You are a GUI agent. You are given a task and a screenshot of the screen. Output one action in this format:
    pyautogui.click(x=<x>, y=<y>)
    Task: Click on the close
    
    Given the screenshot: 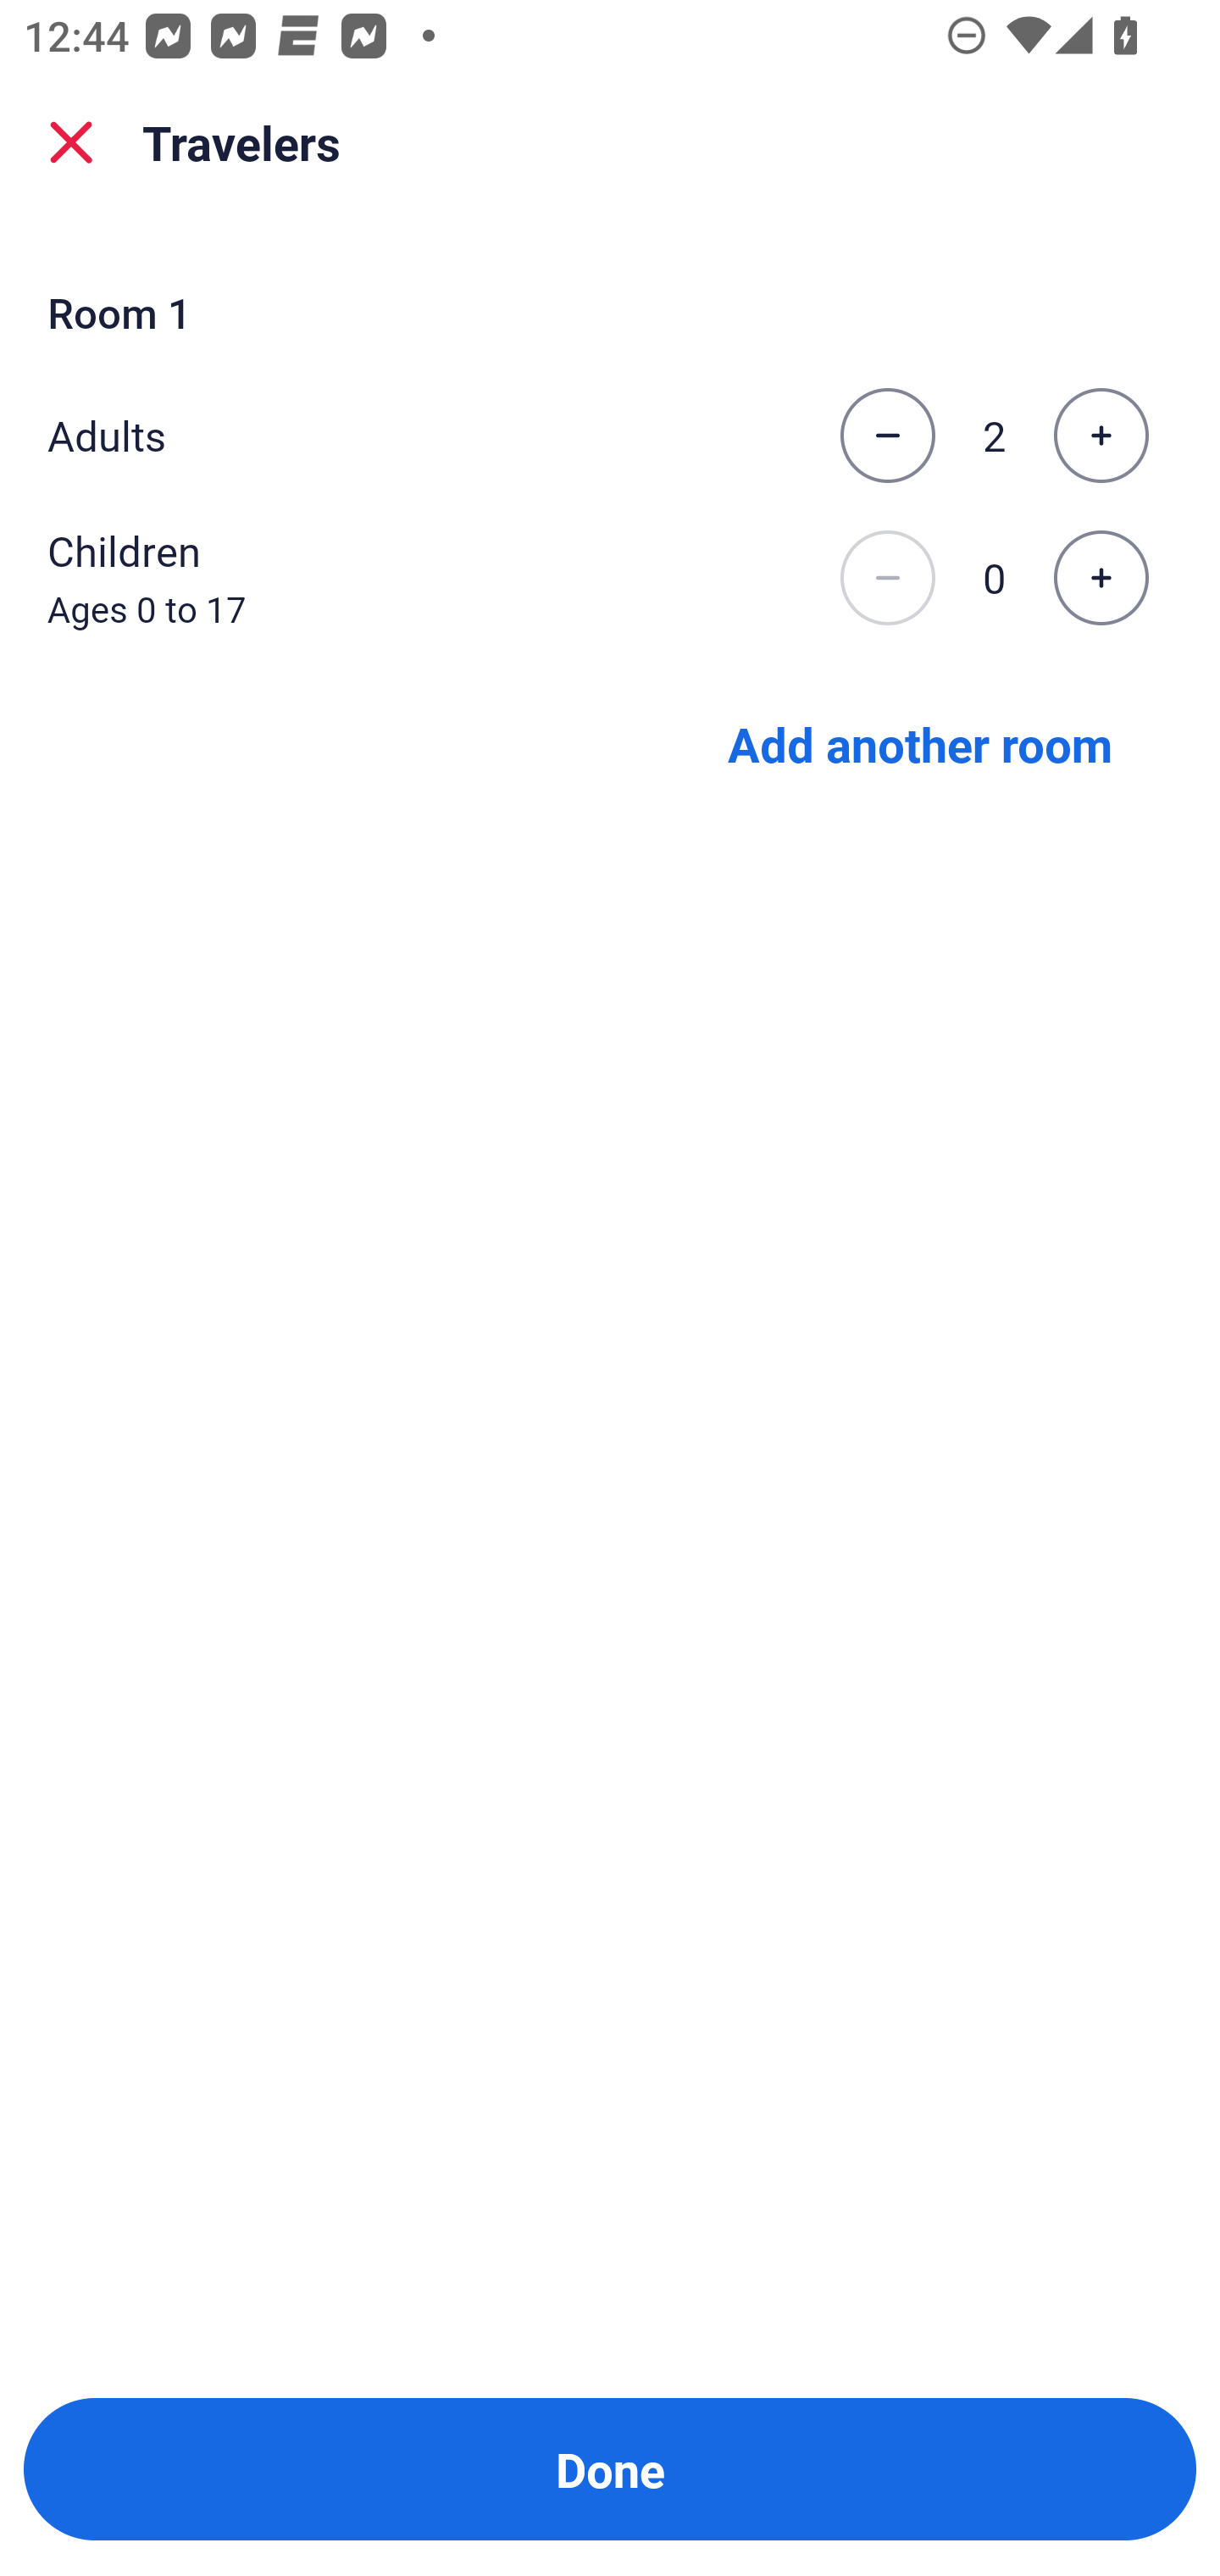 What is the action you would take?
    pyautogui.click(x=71, y=142)
    